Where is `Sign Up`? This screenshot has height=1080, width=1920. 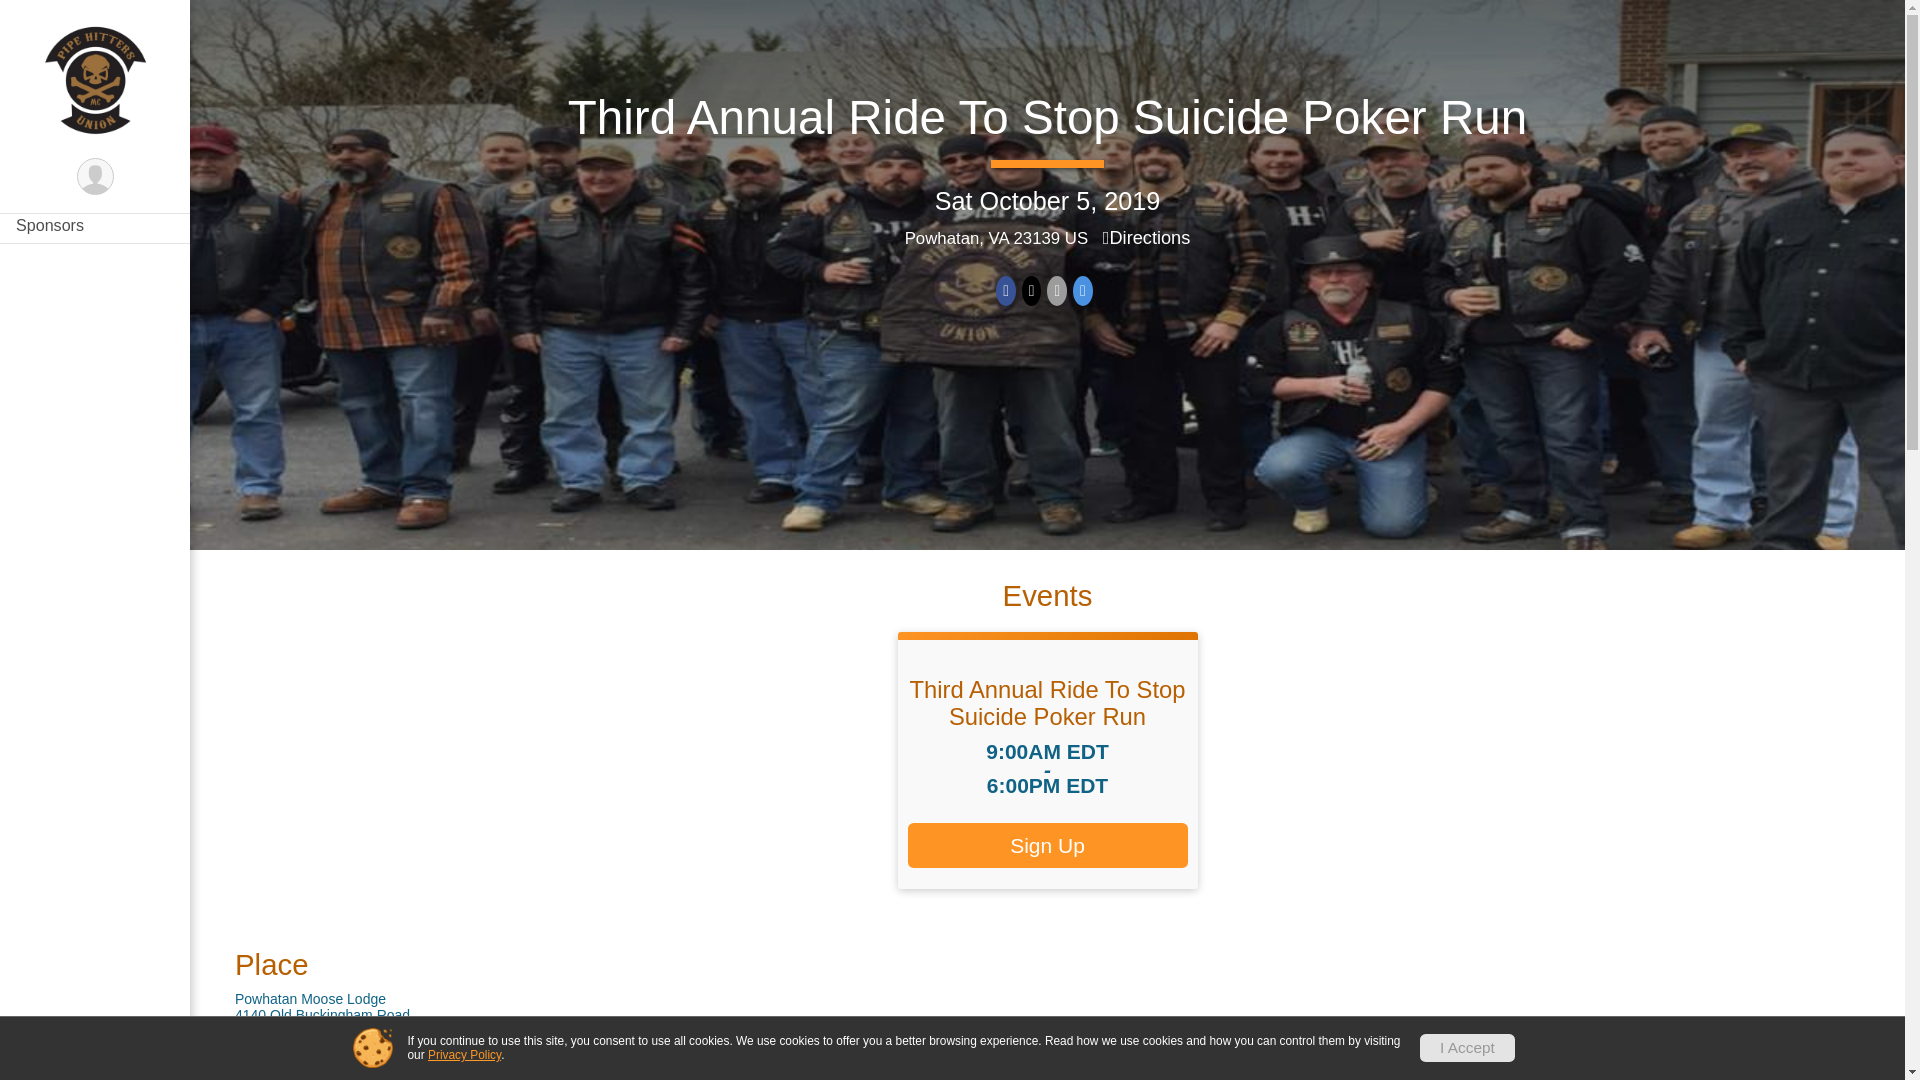
Sign Up is located at coordinates (1048, 845).